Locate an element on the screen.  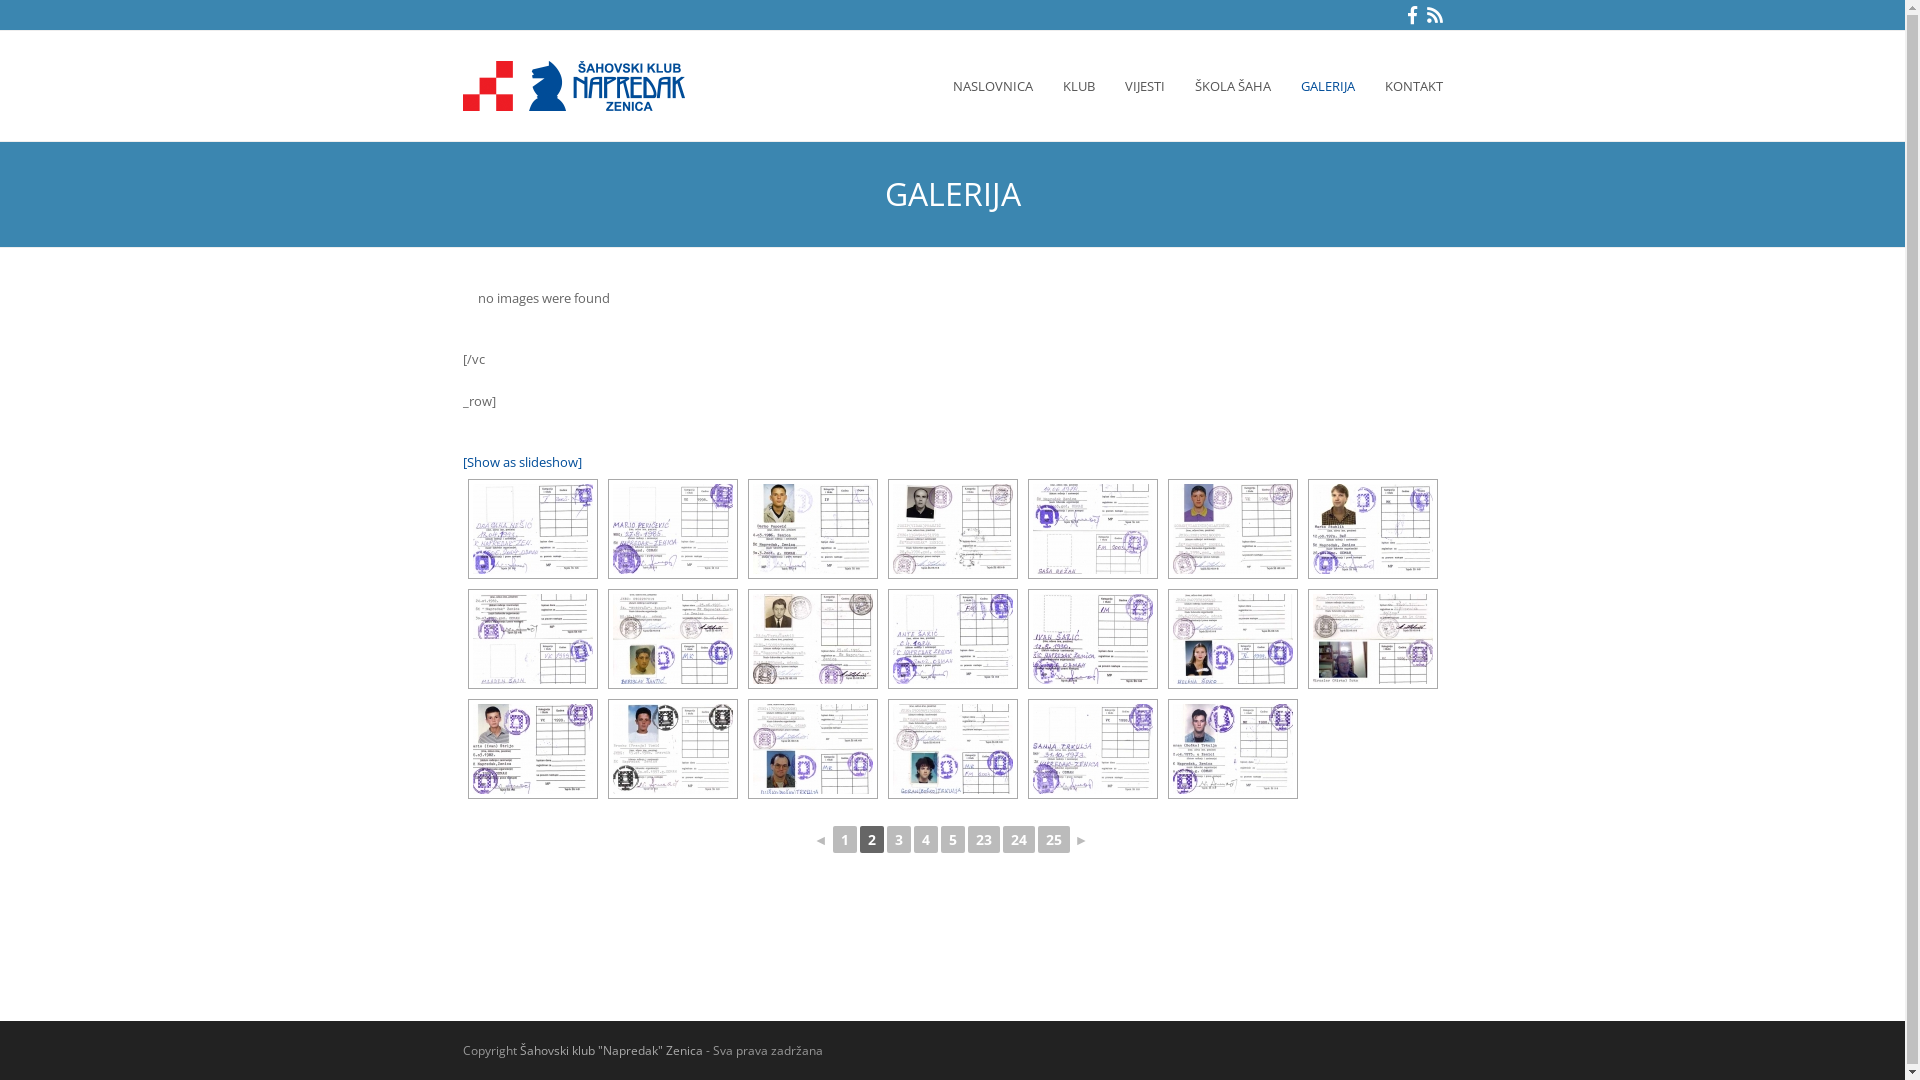
1-5-2013-81941 is located at coordinates (1372, 529).